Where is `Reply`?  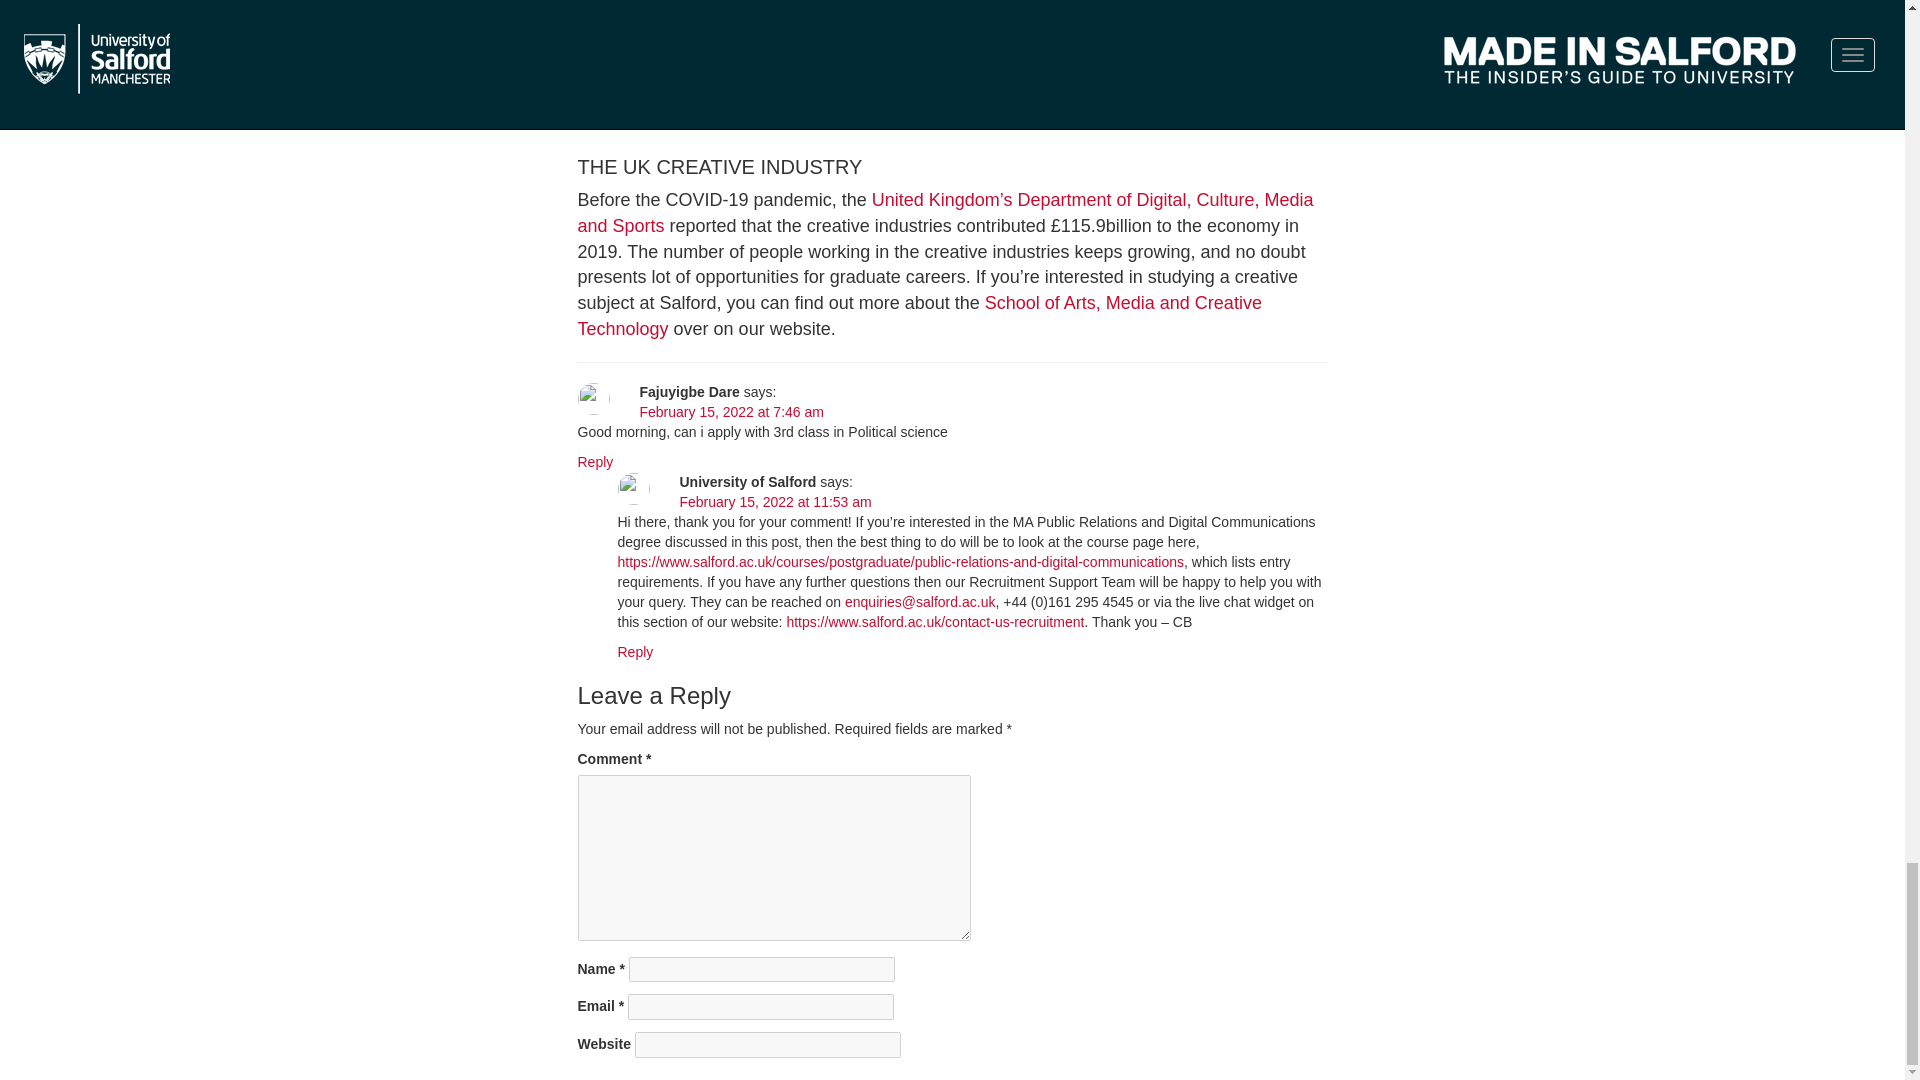
Reply is located at coordinates (596, 461).